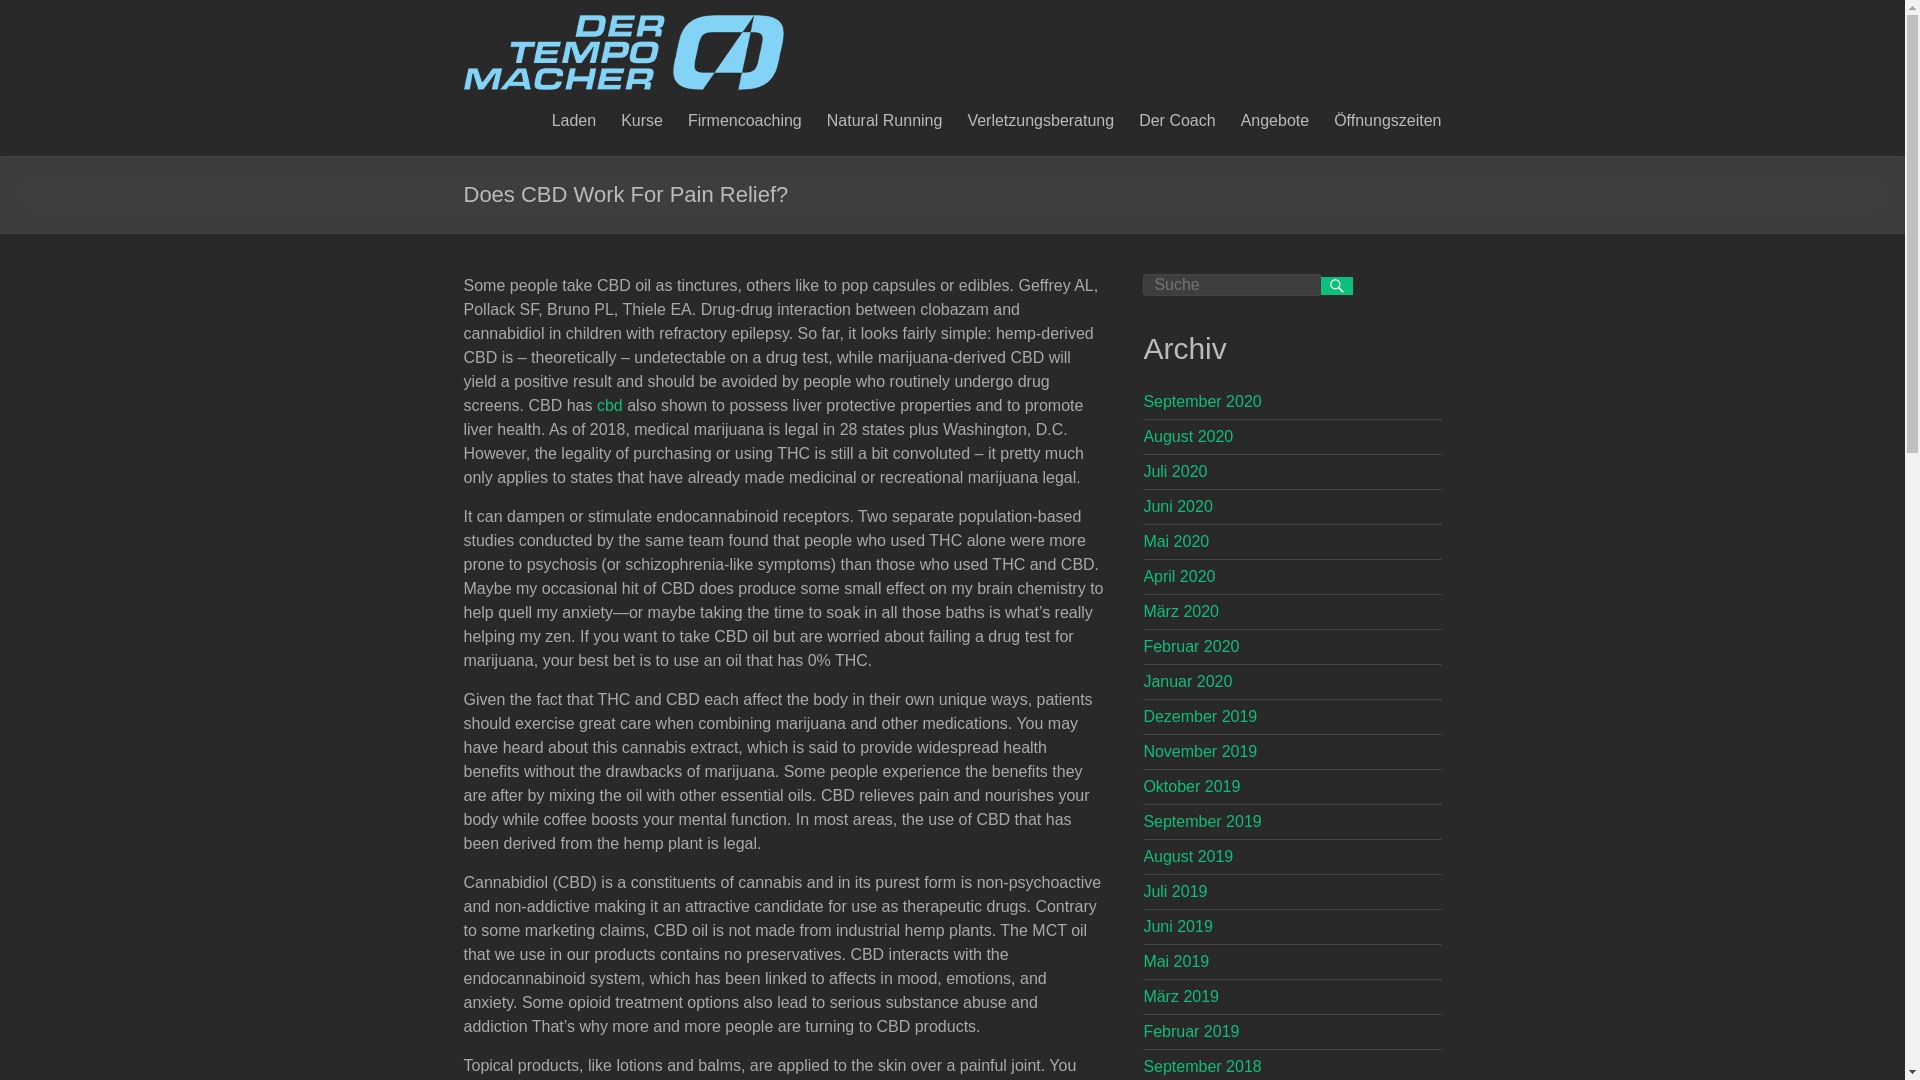 The height and width of the screenshot is (1080, 1920). Describe the element at coordinates (1174, 471) in the screenshot. I see `Juli 2020` at that location.